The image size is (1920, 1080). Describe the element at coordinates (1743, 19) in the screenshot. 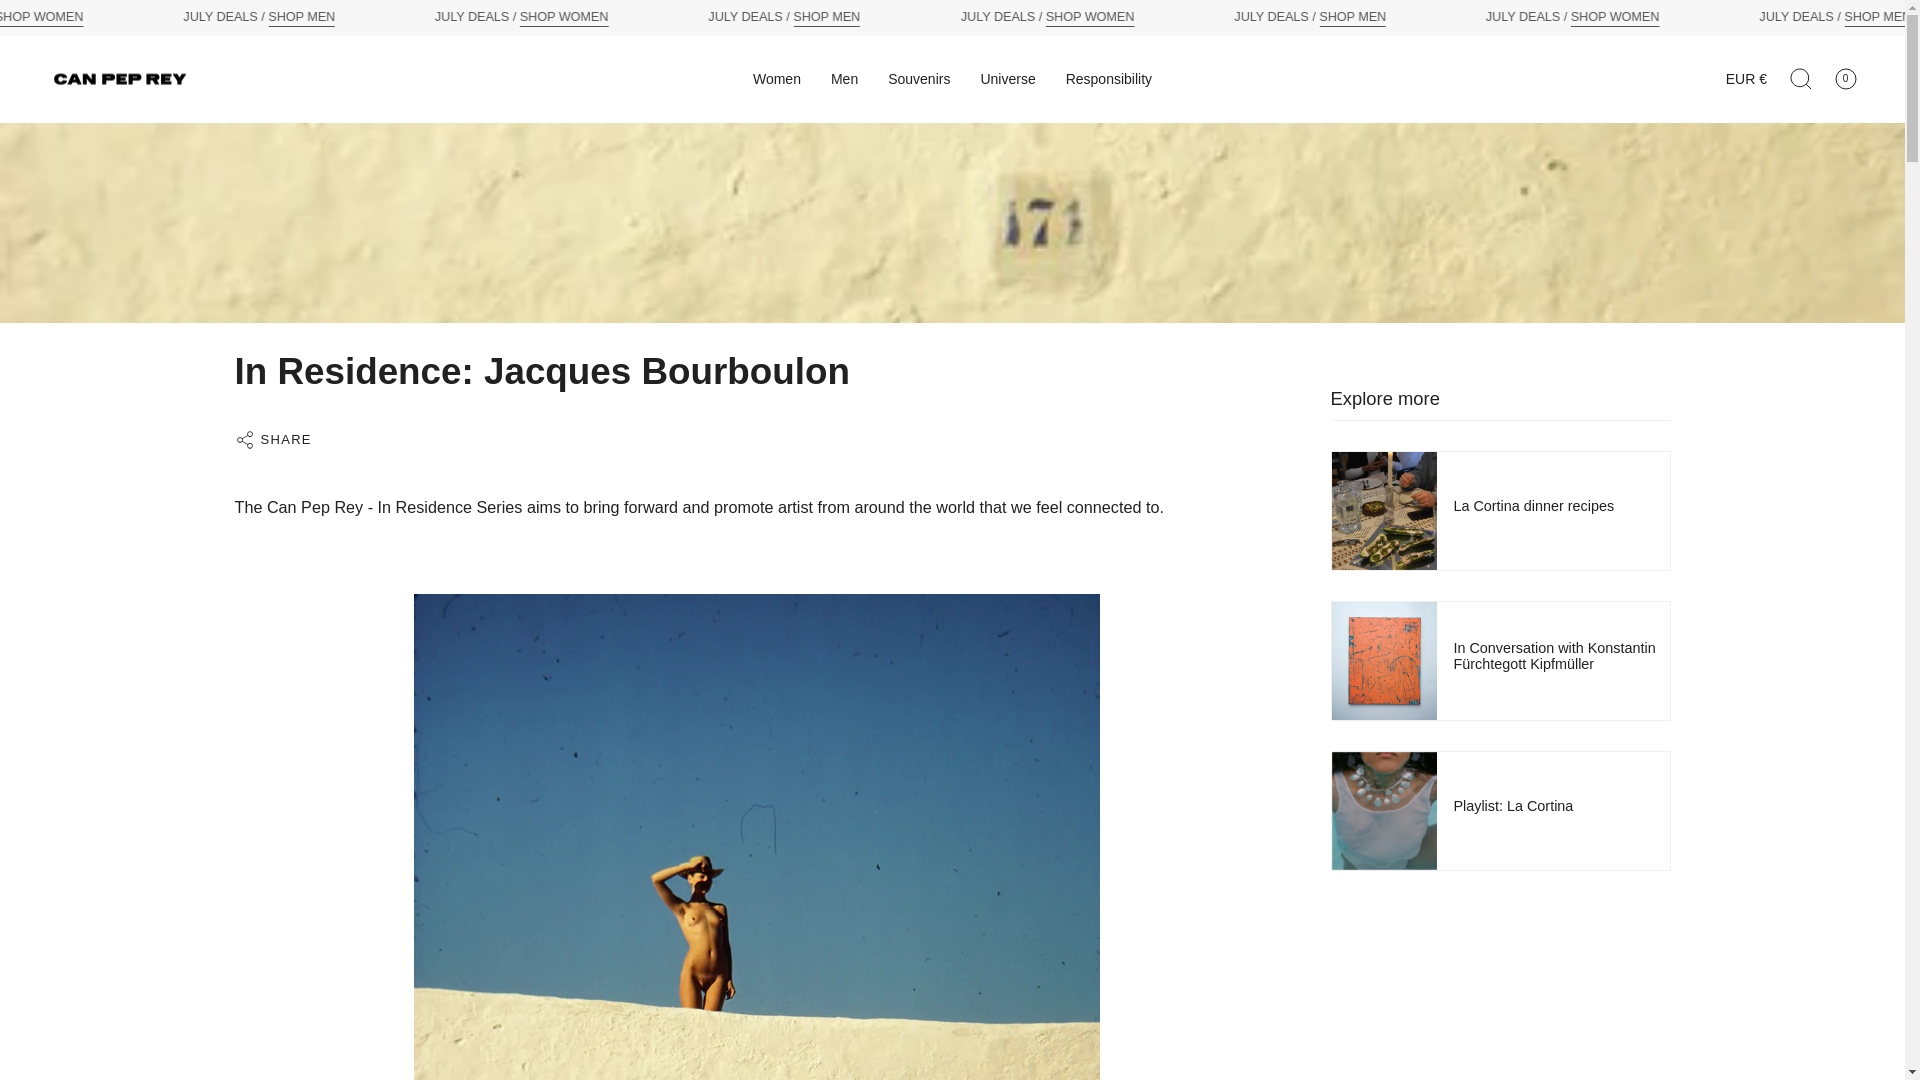

I see `SHOP WOMEN` at that location.